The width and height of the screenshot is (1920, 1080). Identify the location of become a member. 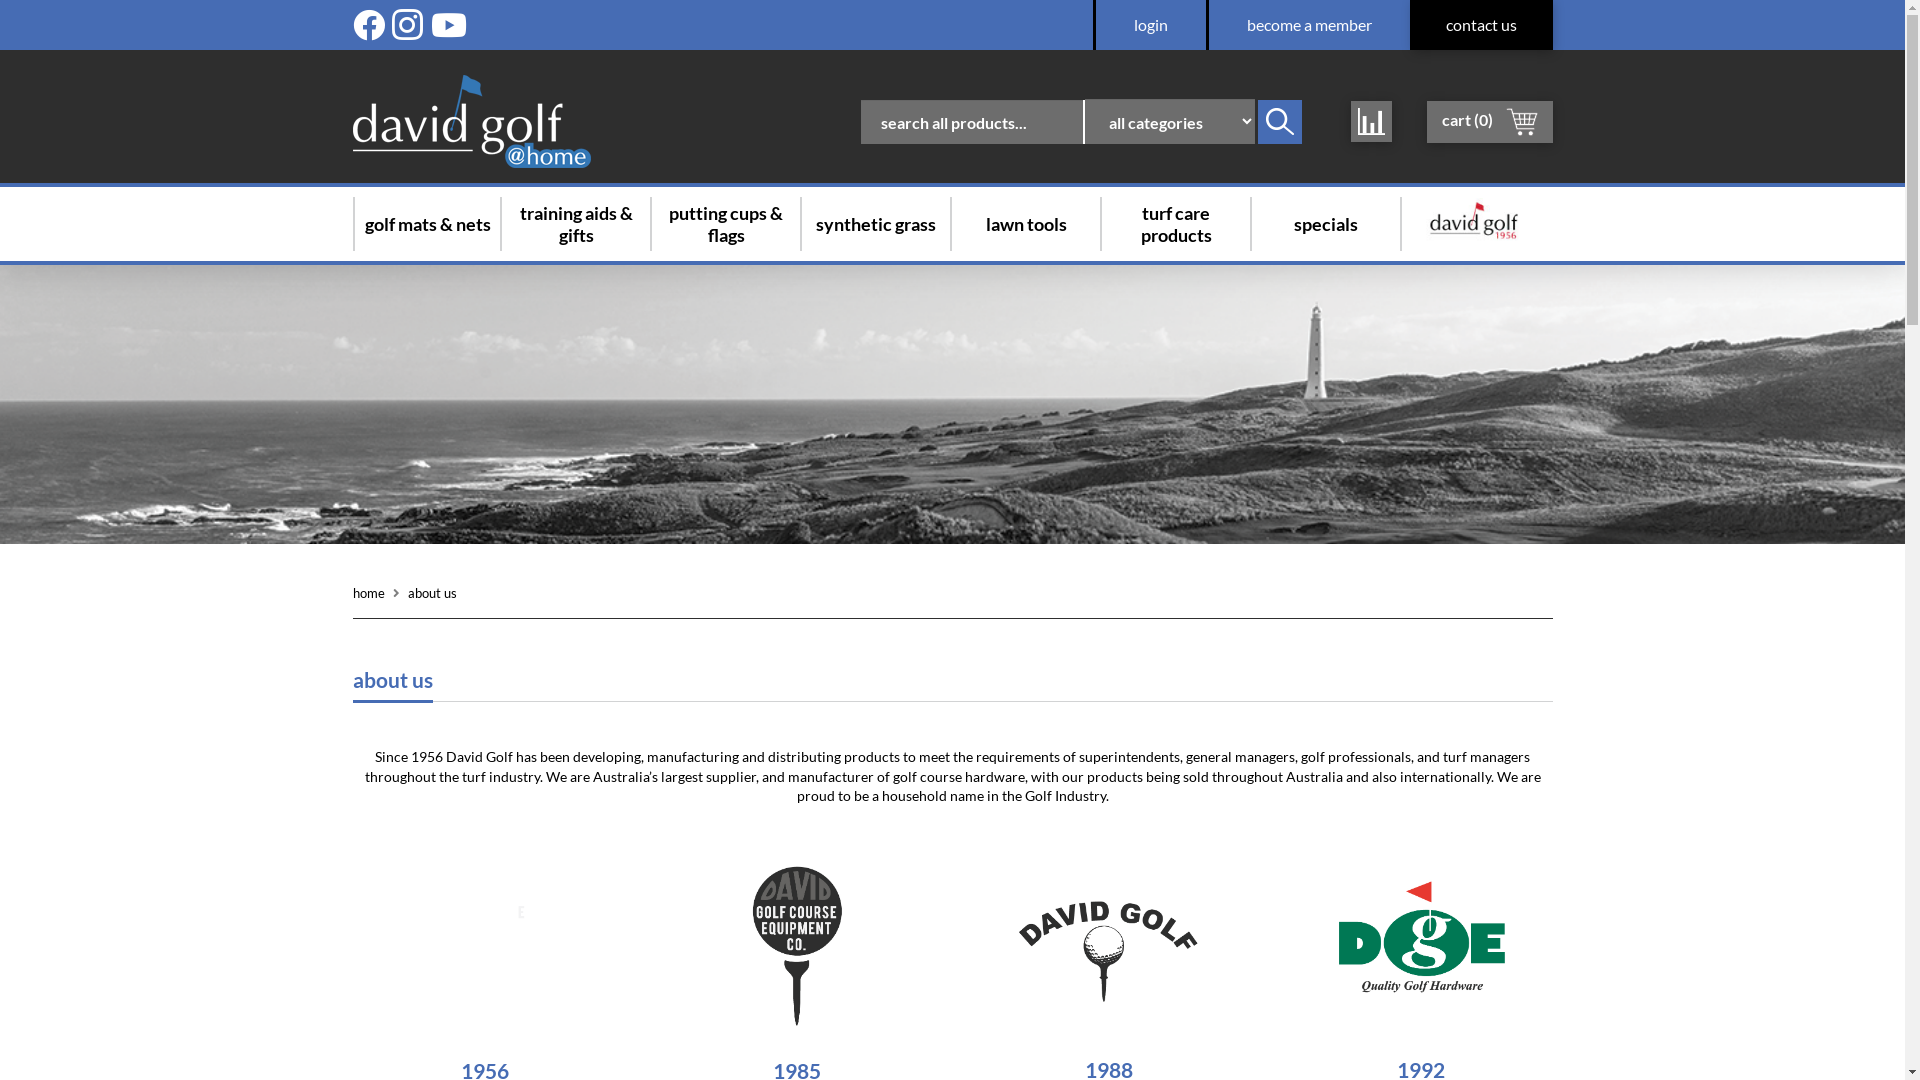
(1310, 25).